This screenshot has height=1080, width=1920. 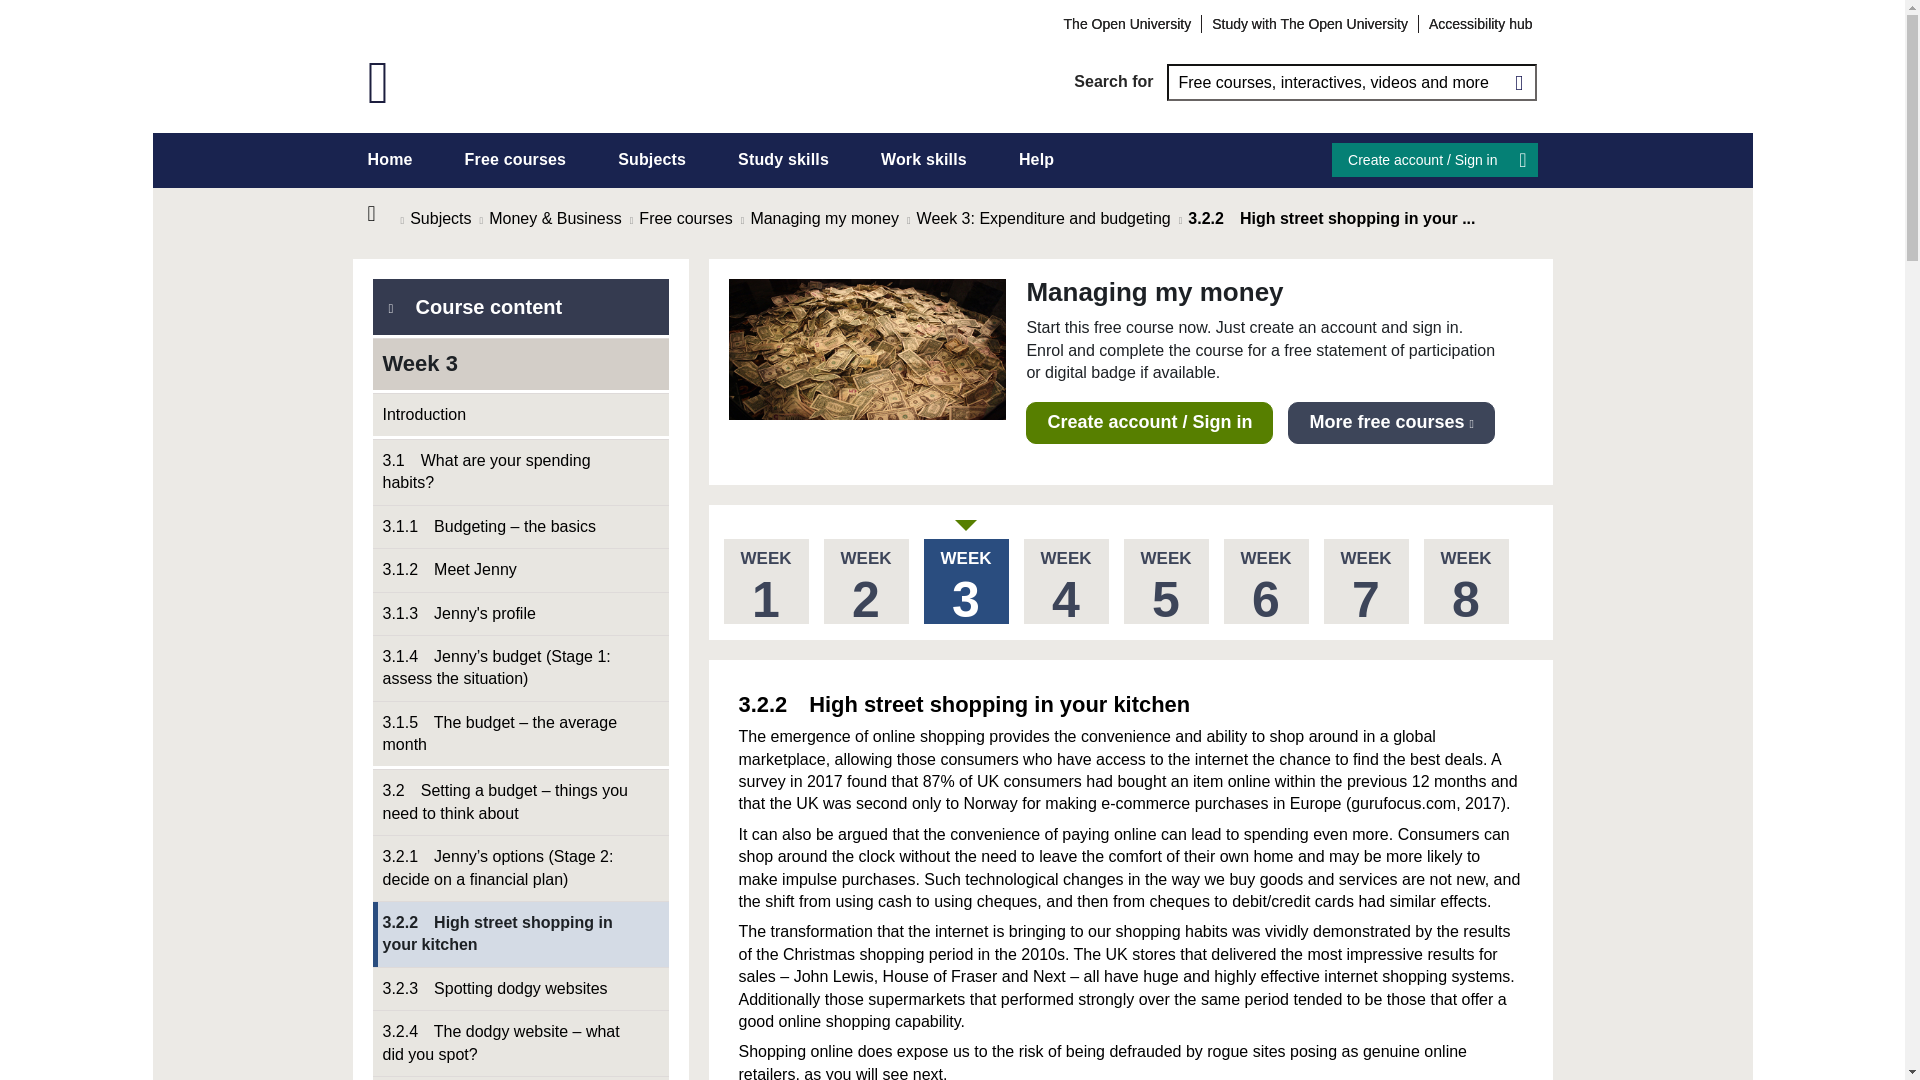 I want to click on Help, so click(x=1036, y=160).